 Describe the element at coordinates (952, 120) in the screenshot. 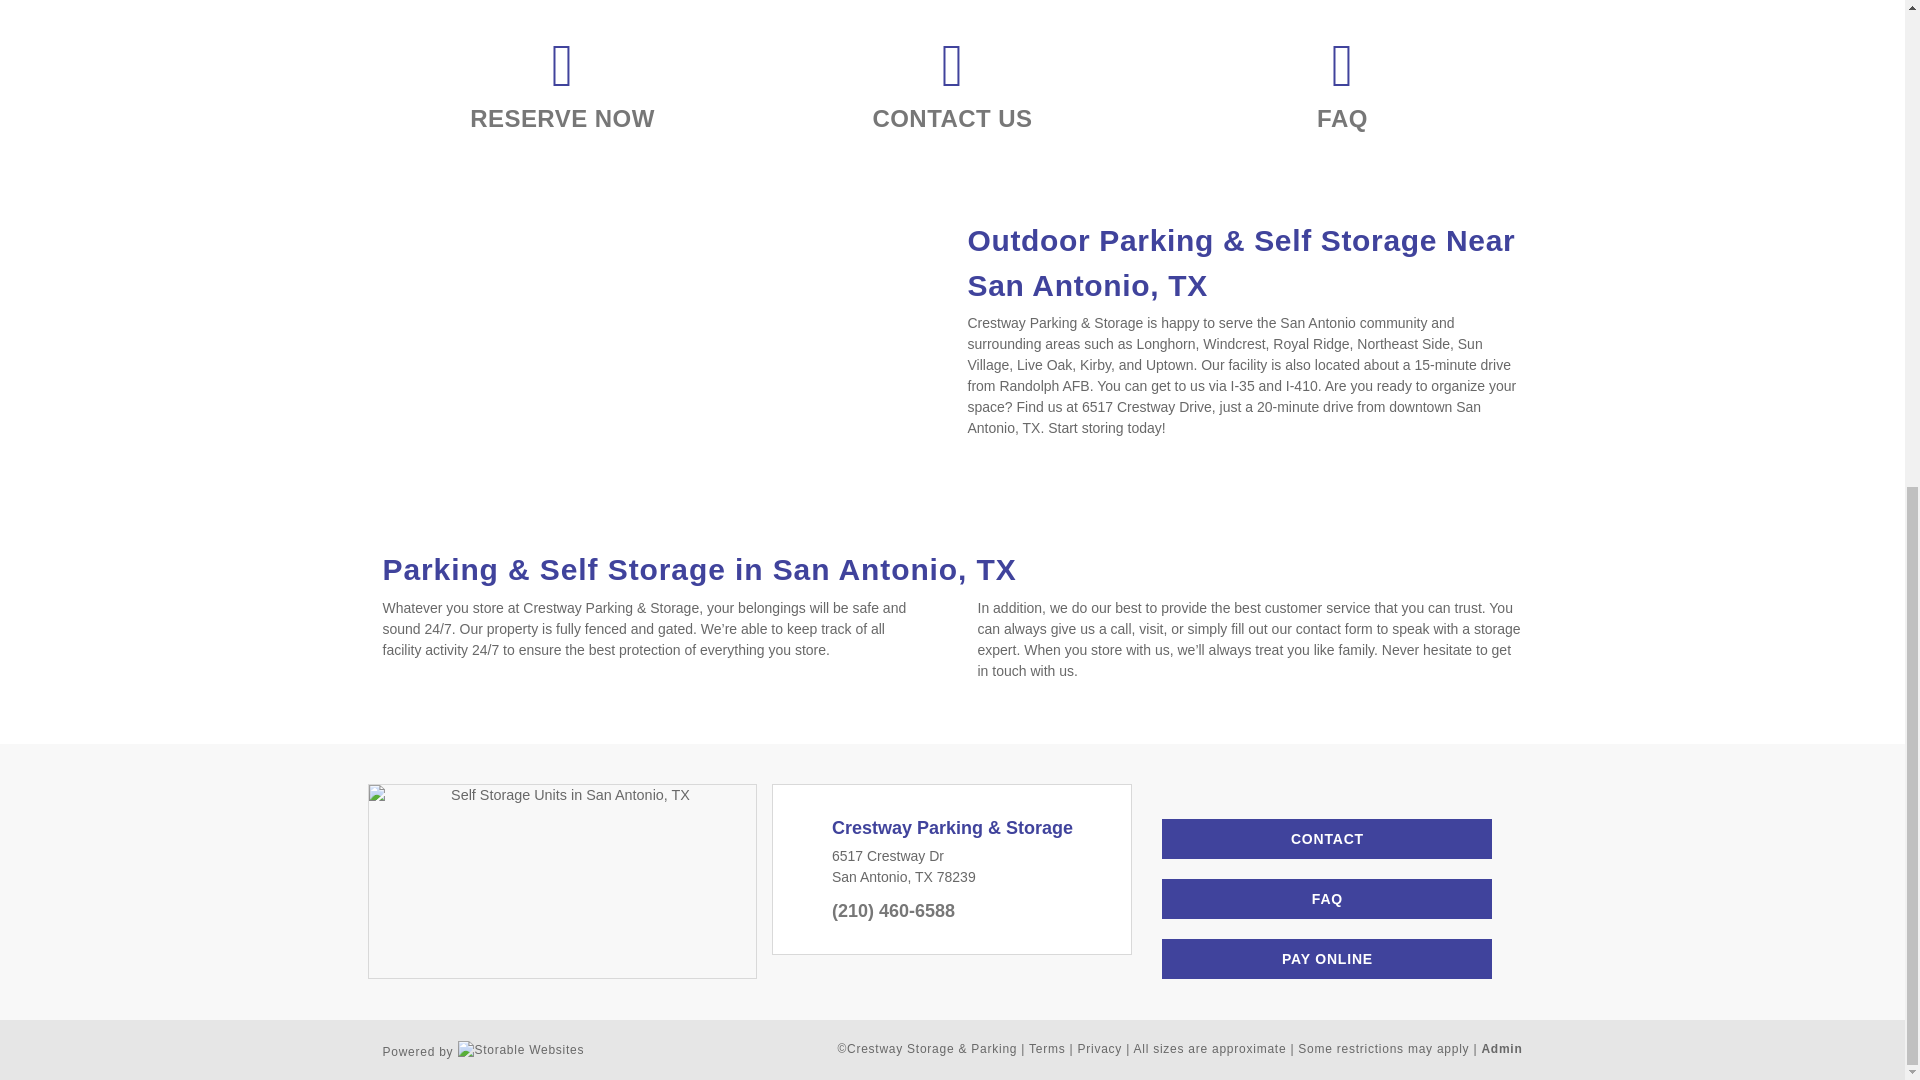

I see `CONTACT US` at that location.